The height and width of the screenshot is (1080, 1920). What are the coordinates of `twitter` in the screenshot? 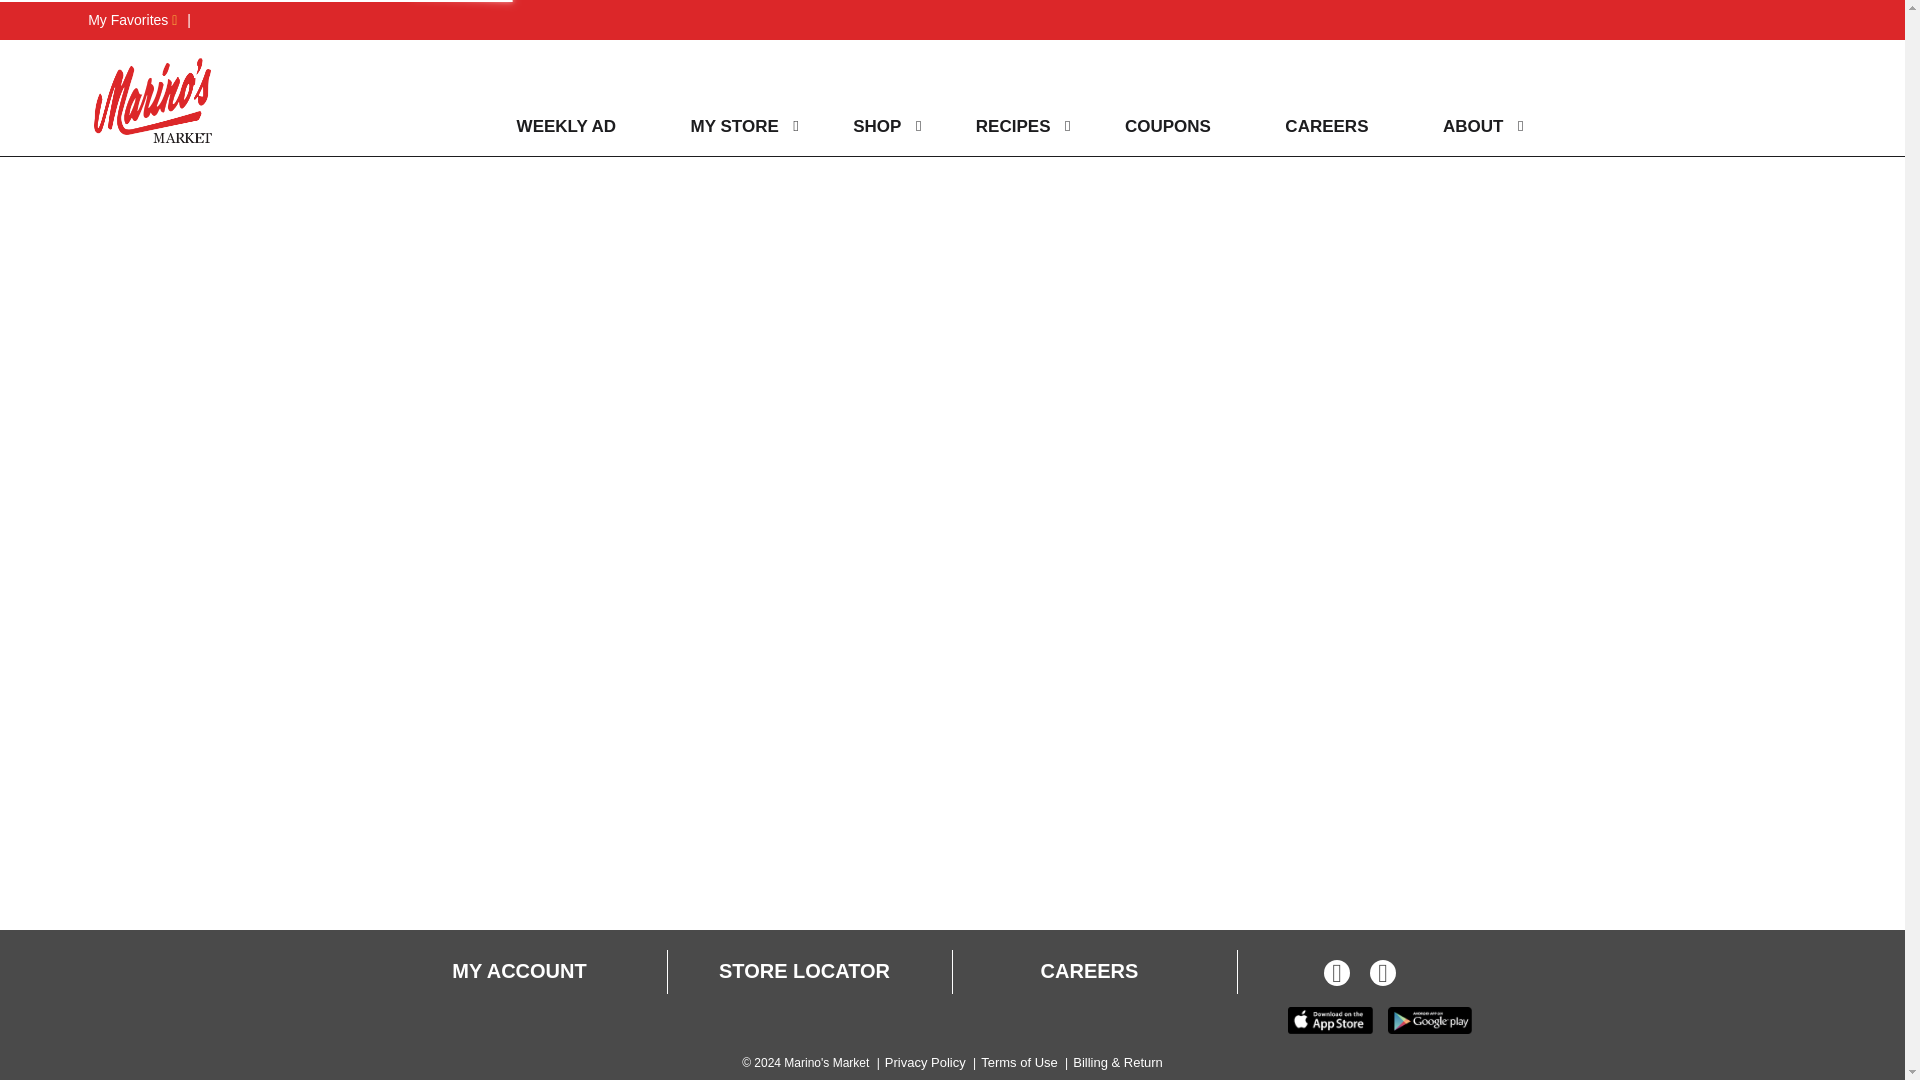 It's located at (1382, 976).